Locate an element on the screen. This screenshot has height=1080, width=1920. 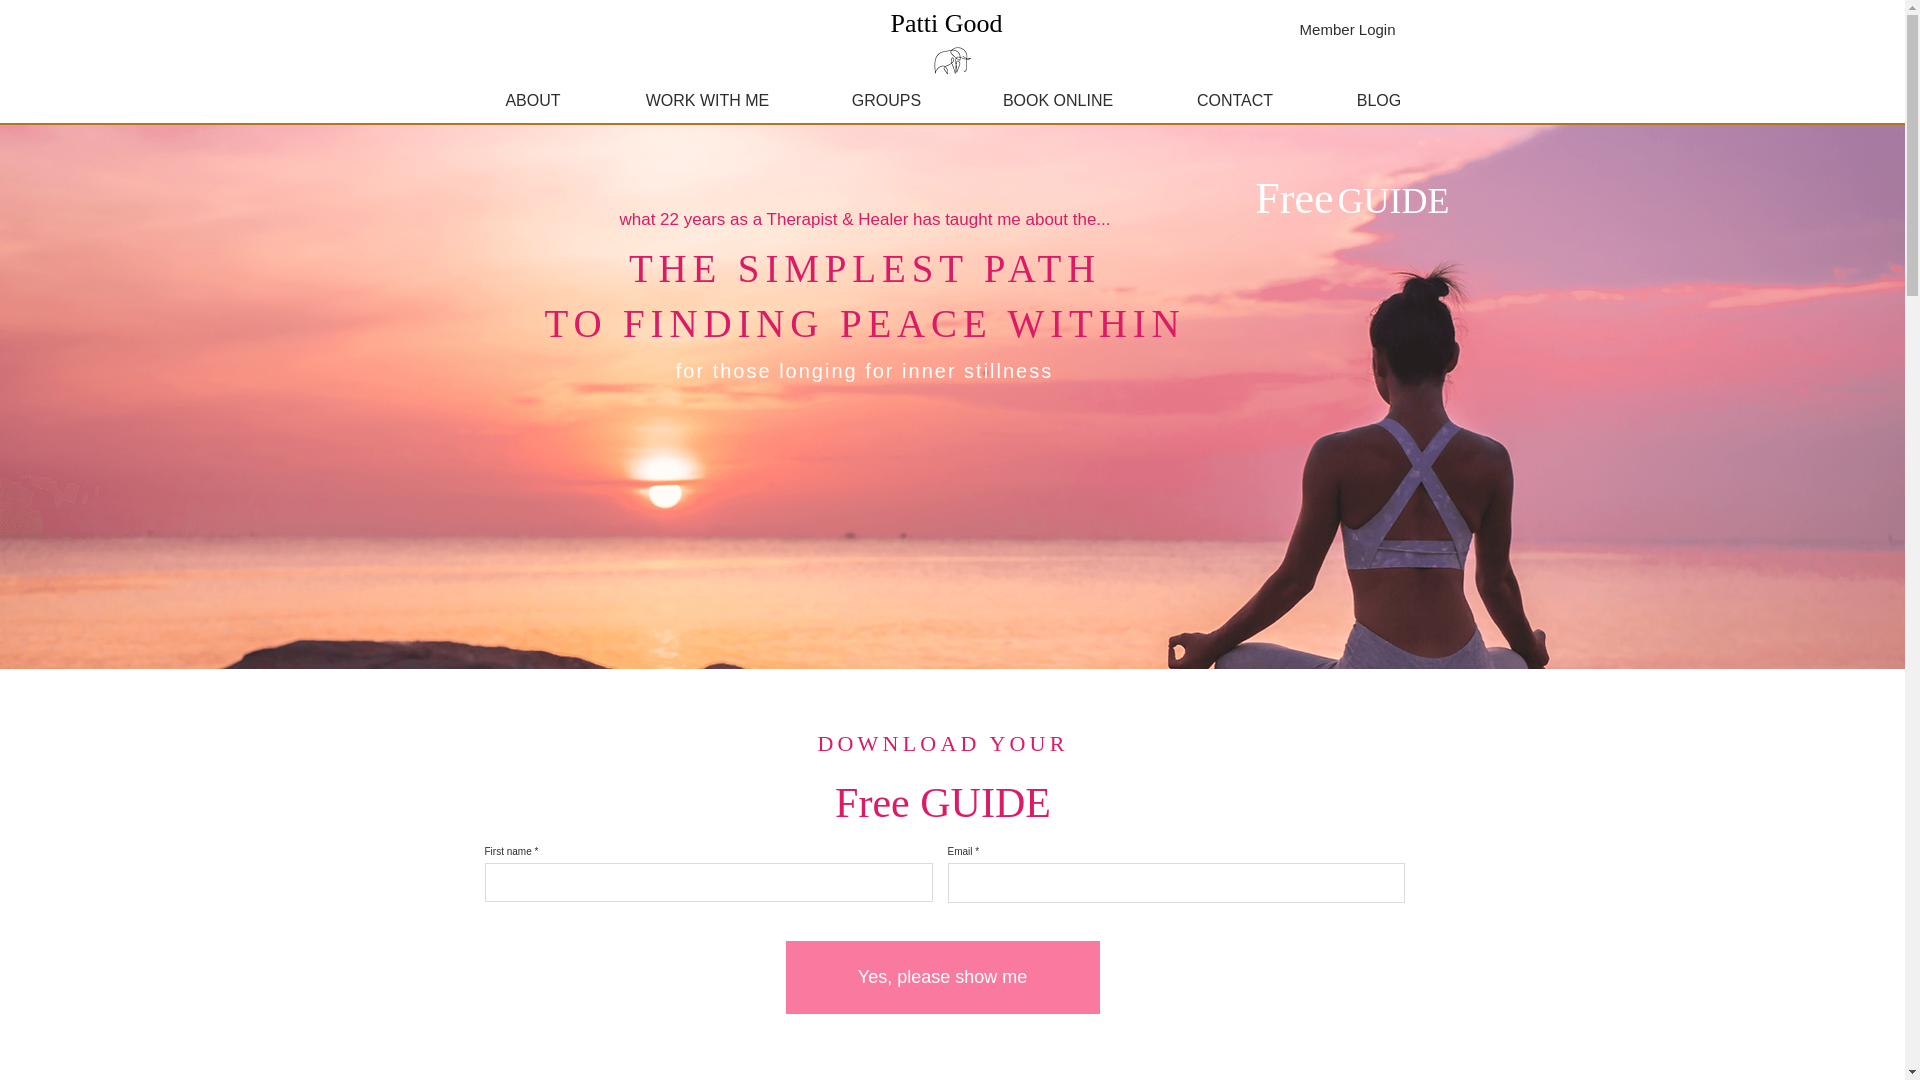
Yes, please show me is located at coordinates (942, 977).